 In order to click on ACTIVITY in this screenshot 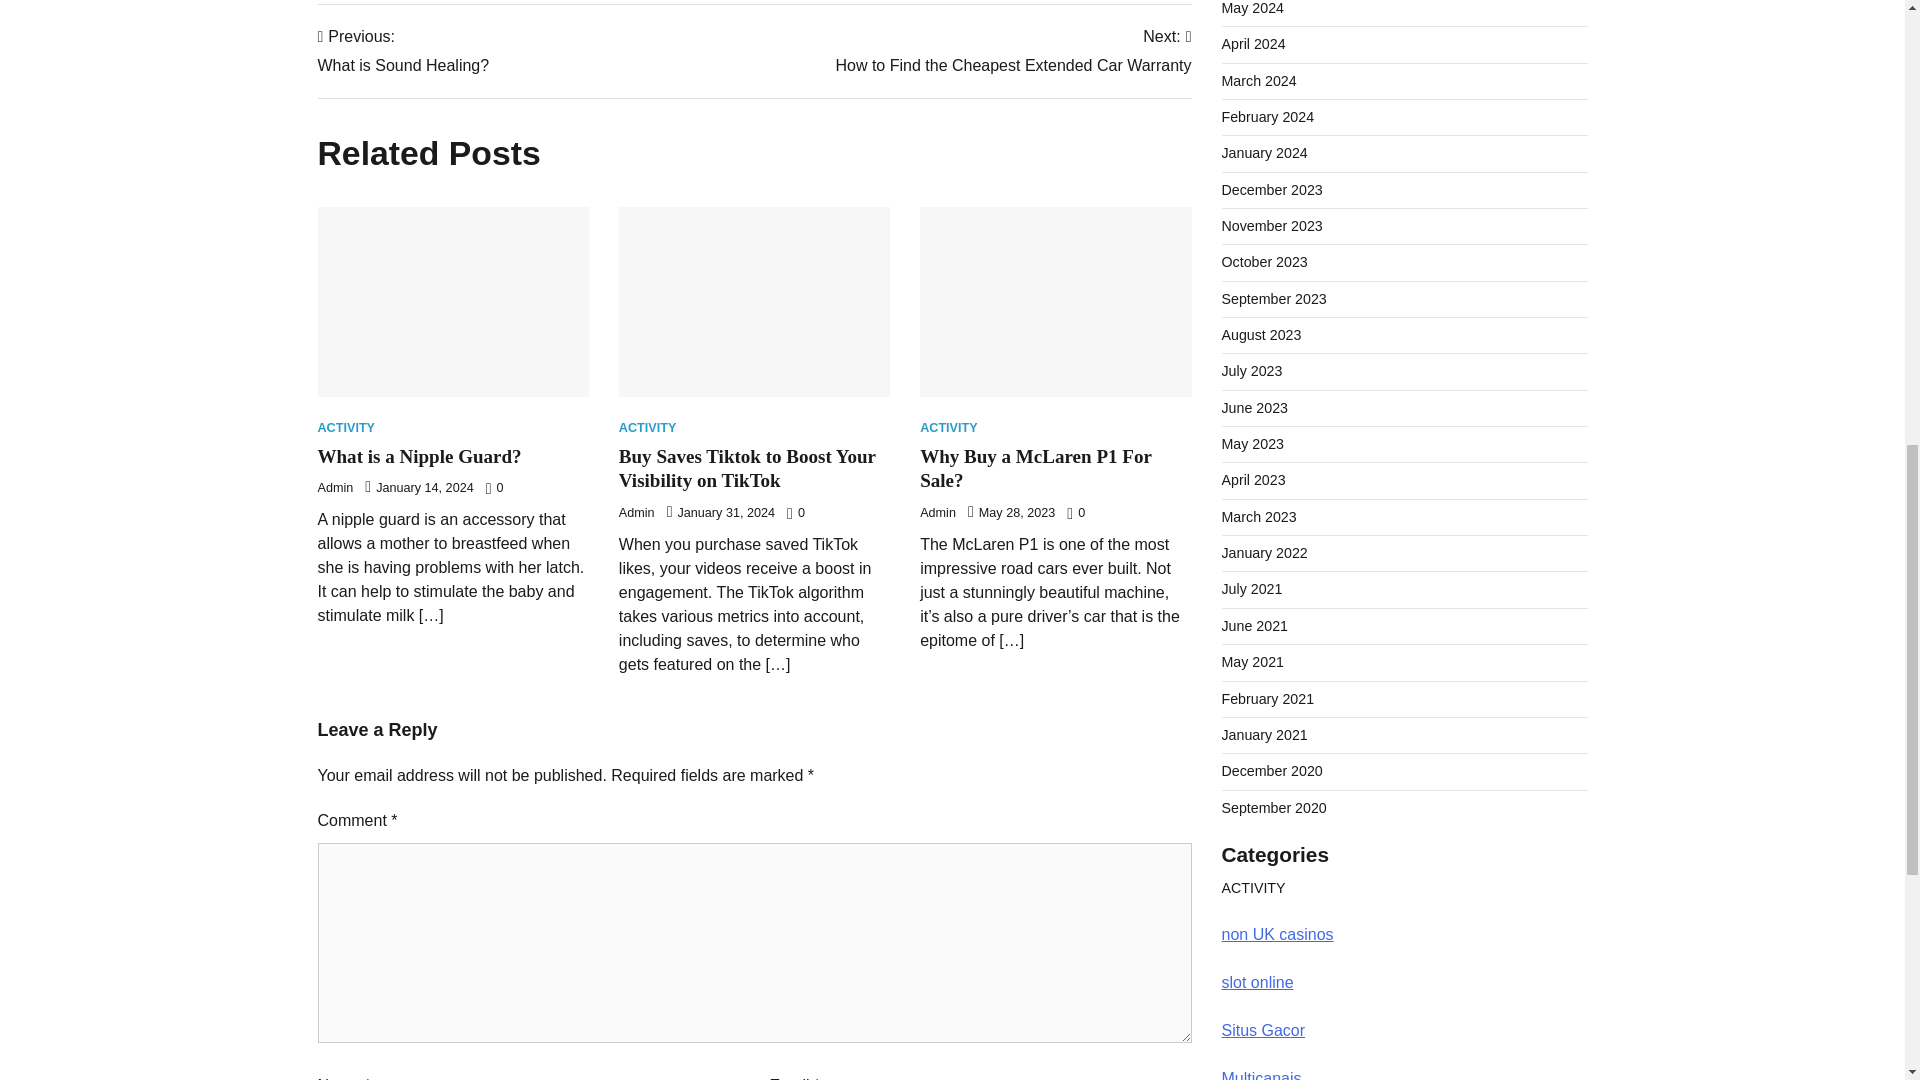, I will do `click(347, 428)`.